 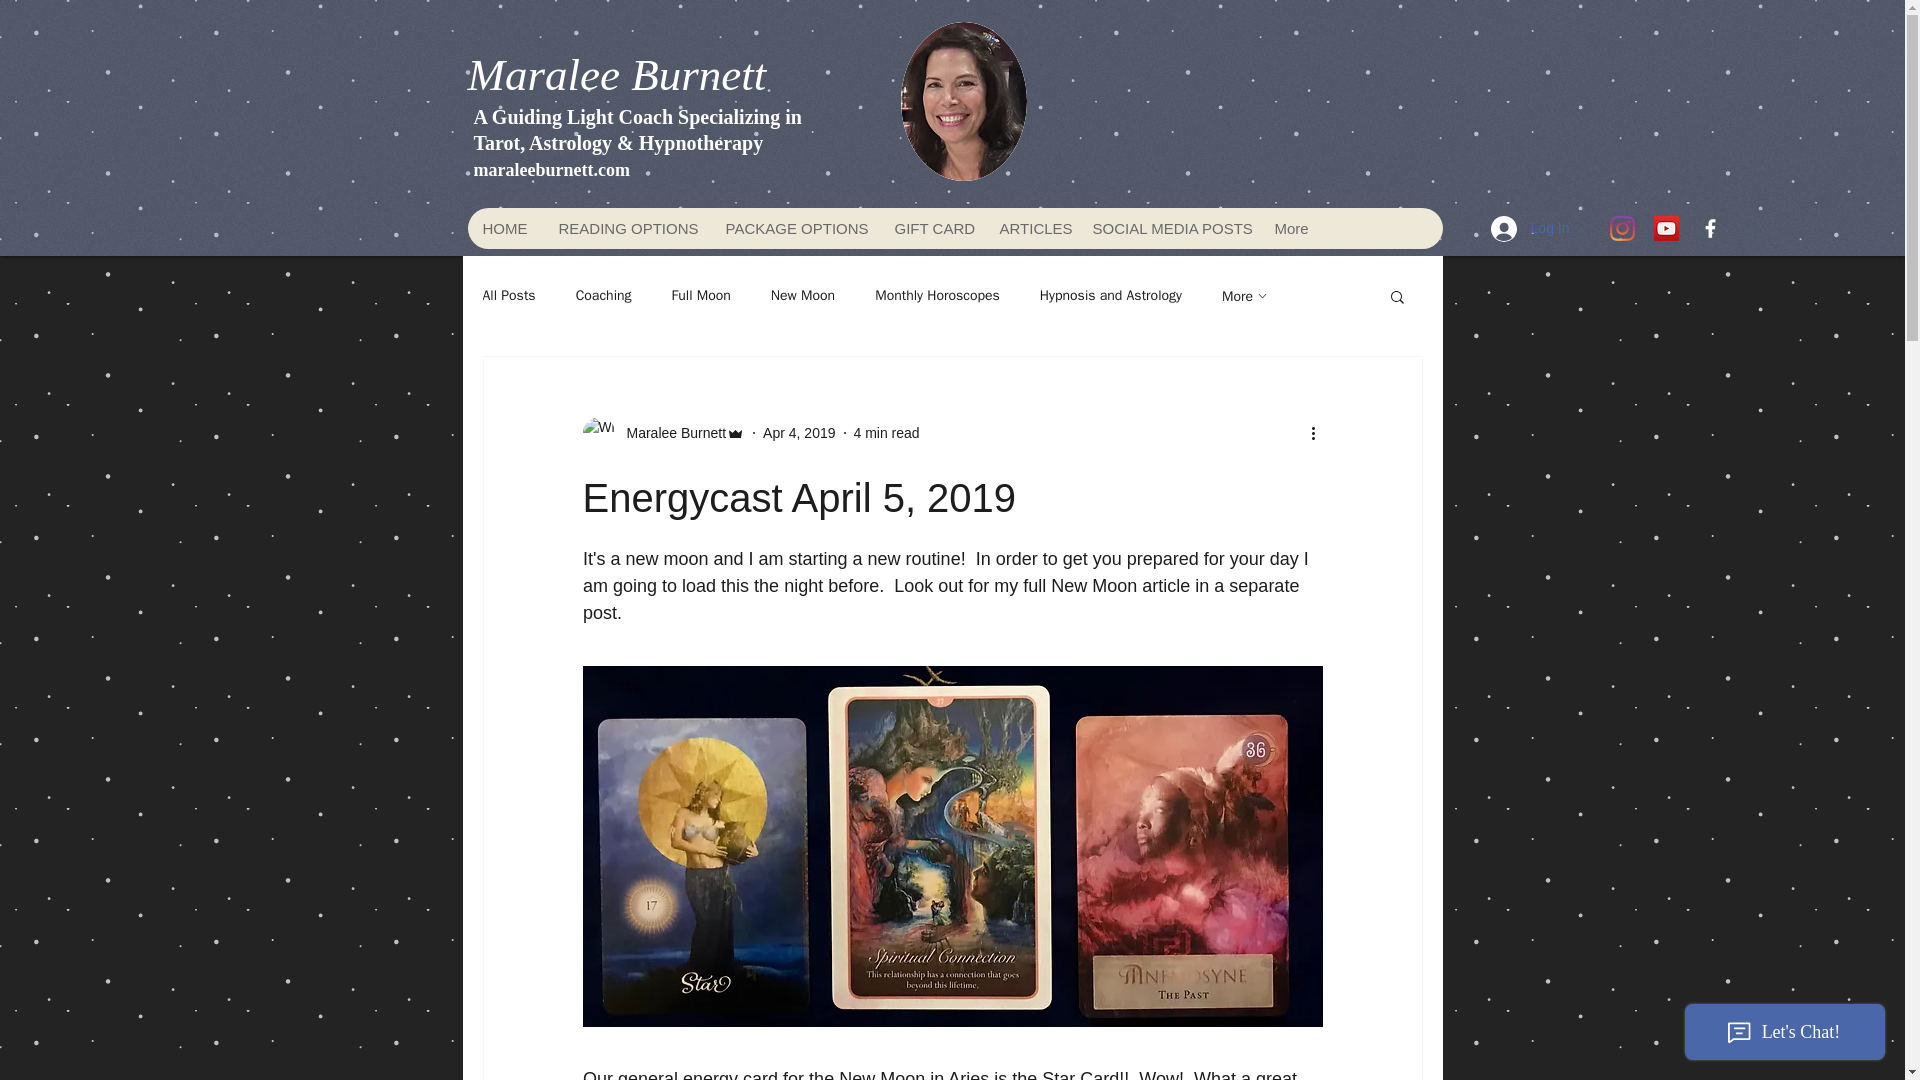 I want to click on Full Moon, so click(x=702, y=296).